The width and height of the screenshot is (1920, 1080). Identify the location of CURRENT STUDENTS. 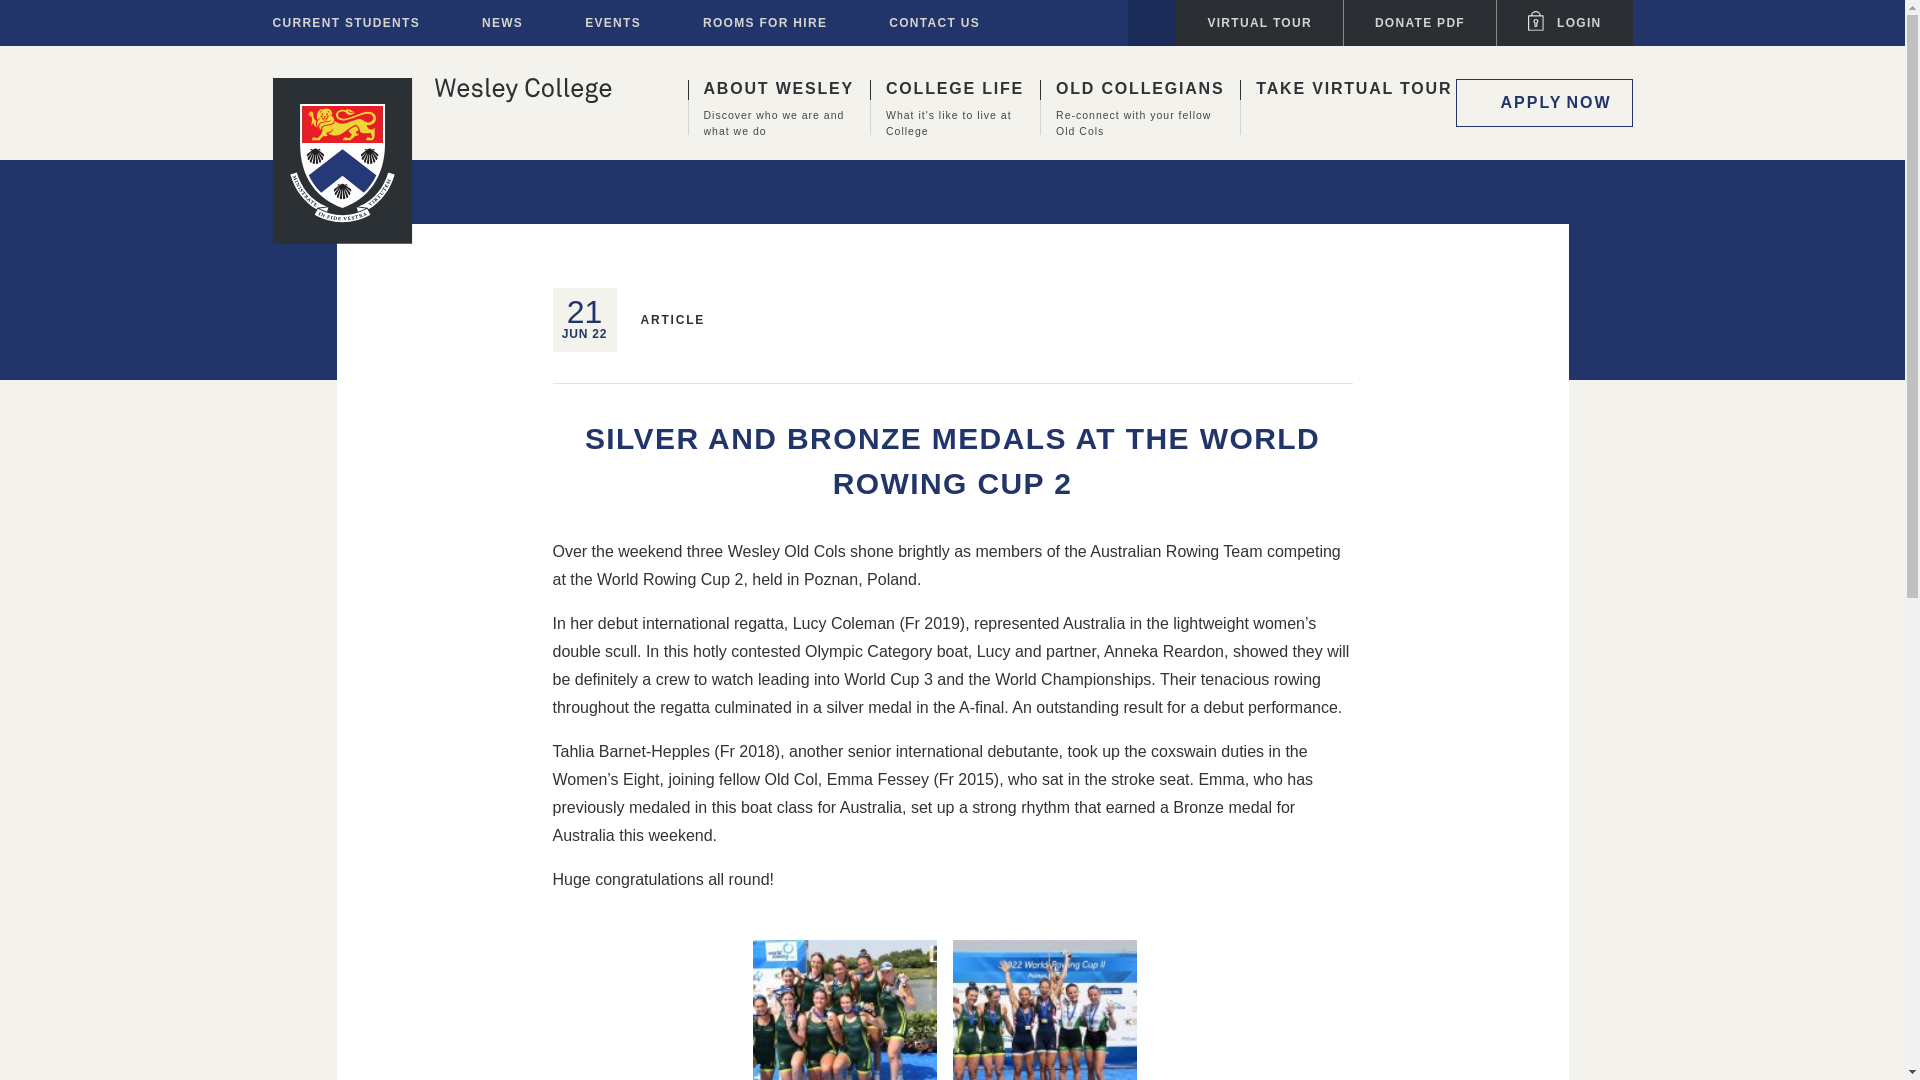
(946, 119).